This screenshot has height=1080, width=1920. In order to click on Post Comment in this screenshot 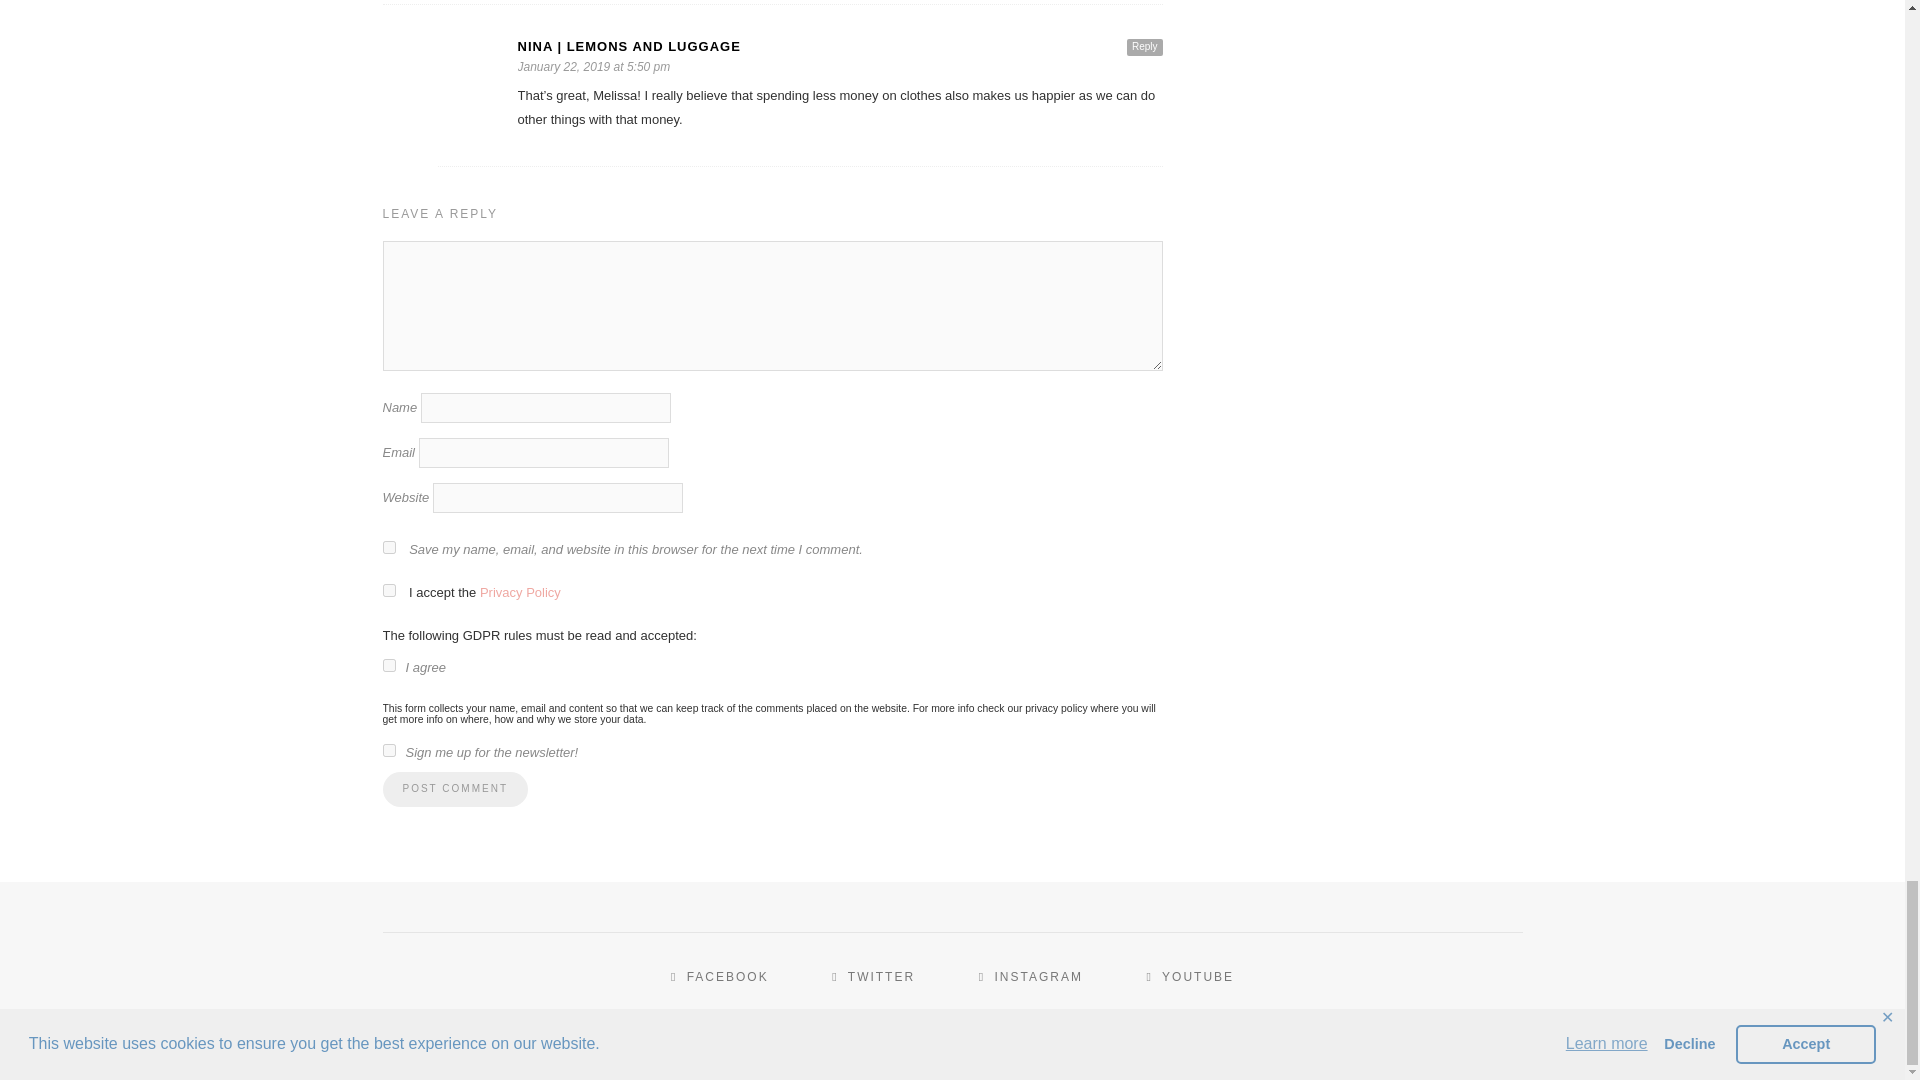, I will do `click(454, 789)`.